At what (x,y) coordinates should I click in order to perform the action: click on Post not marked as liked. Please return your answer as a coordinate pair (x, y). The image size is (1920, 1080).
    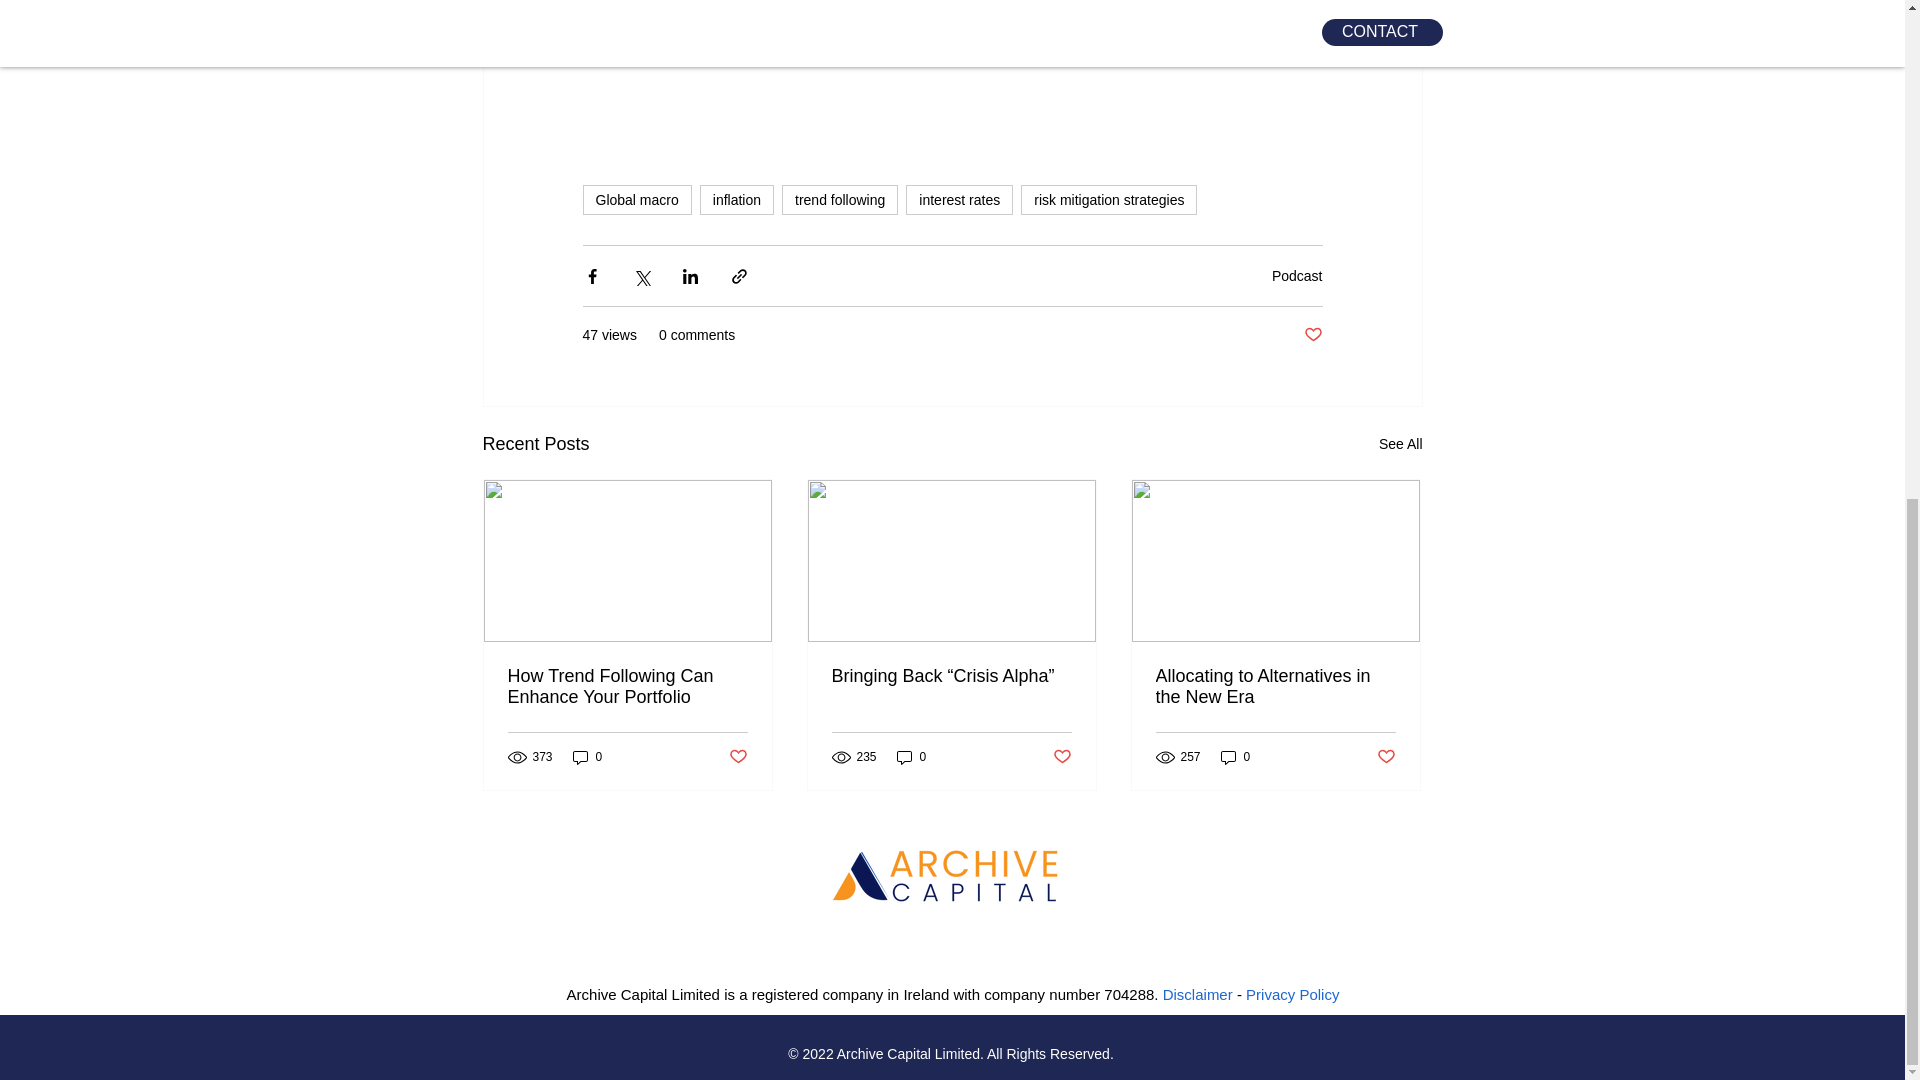
    Looking at the image, I should click on (1386, 756).